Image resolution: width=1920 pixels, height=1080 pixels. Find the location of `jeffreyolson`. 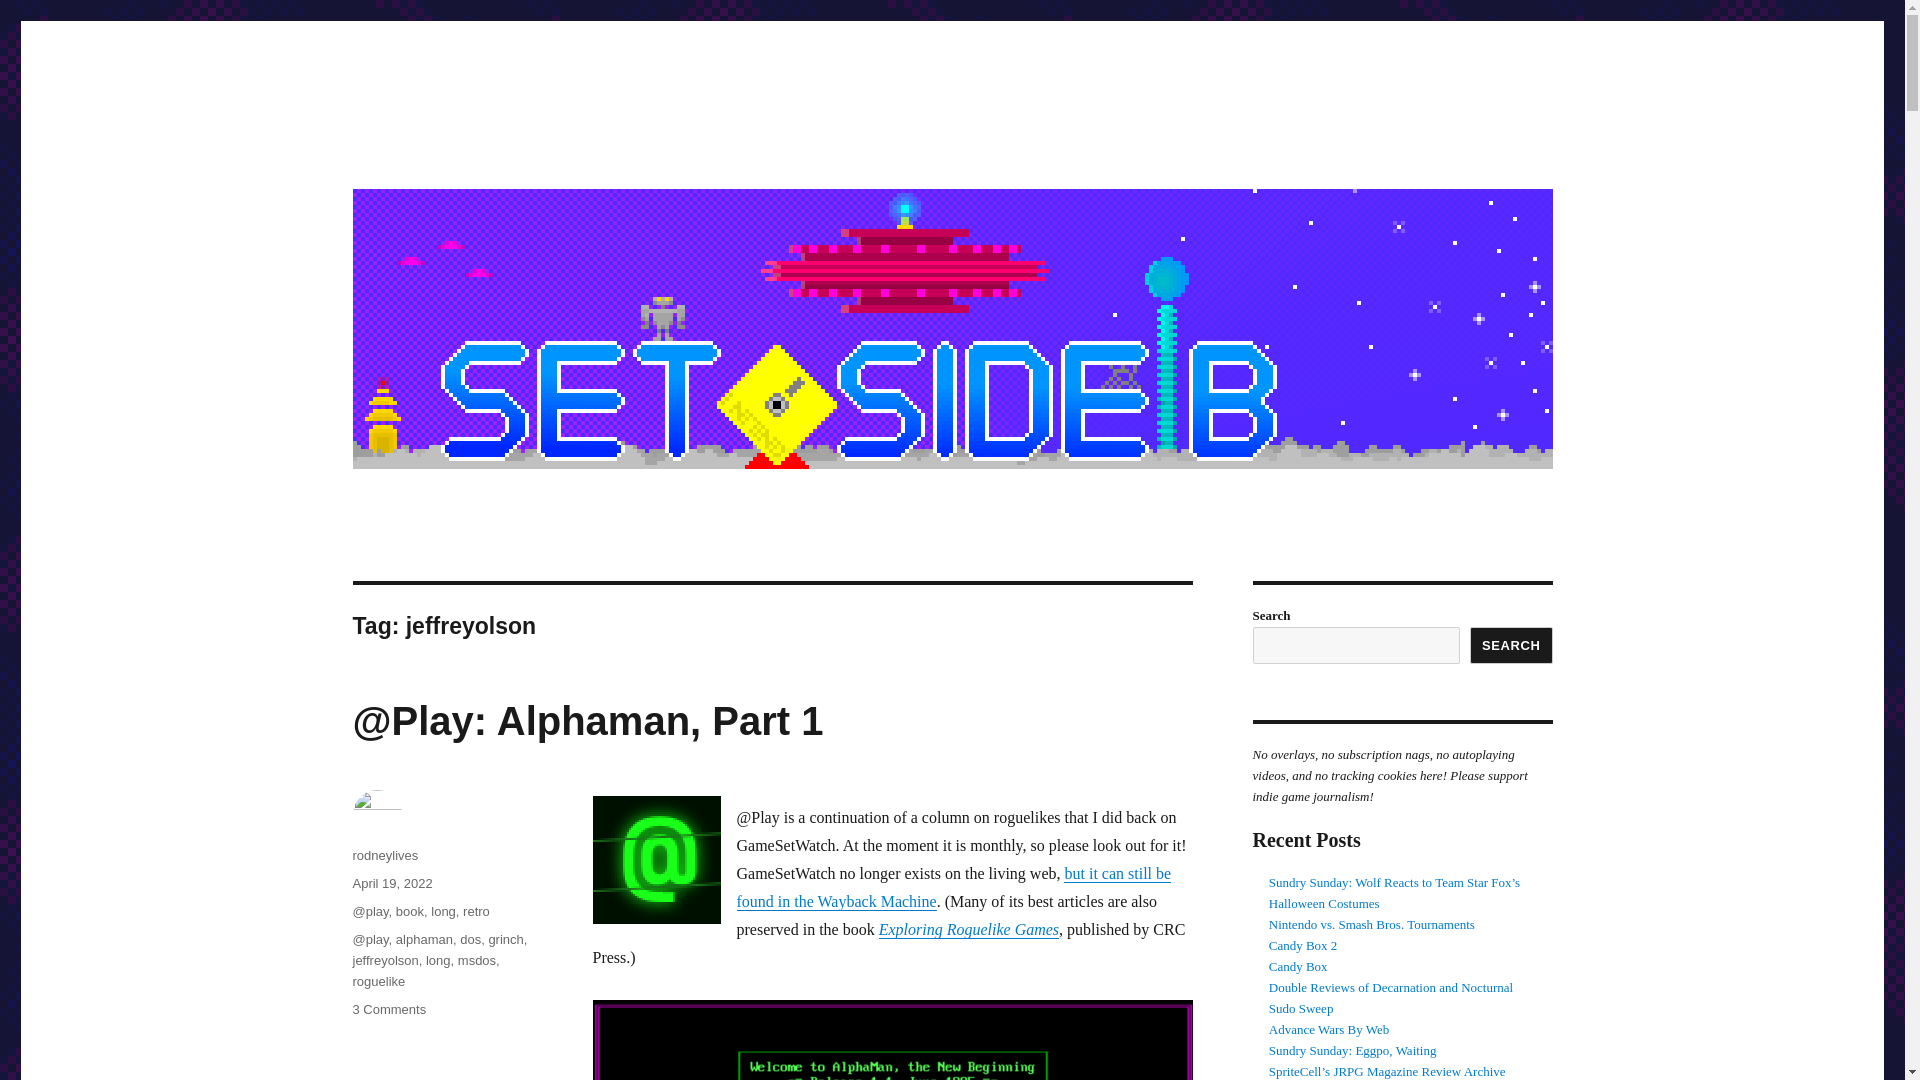

jeffreyolson is located at coordinates (384, 960).